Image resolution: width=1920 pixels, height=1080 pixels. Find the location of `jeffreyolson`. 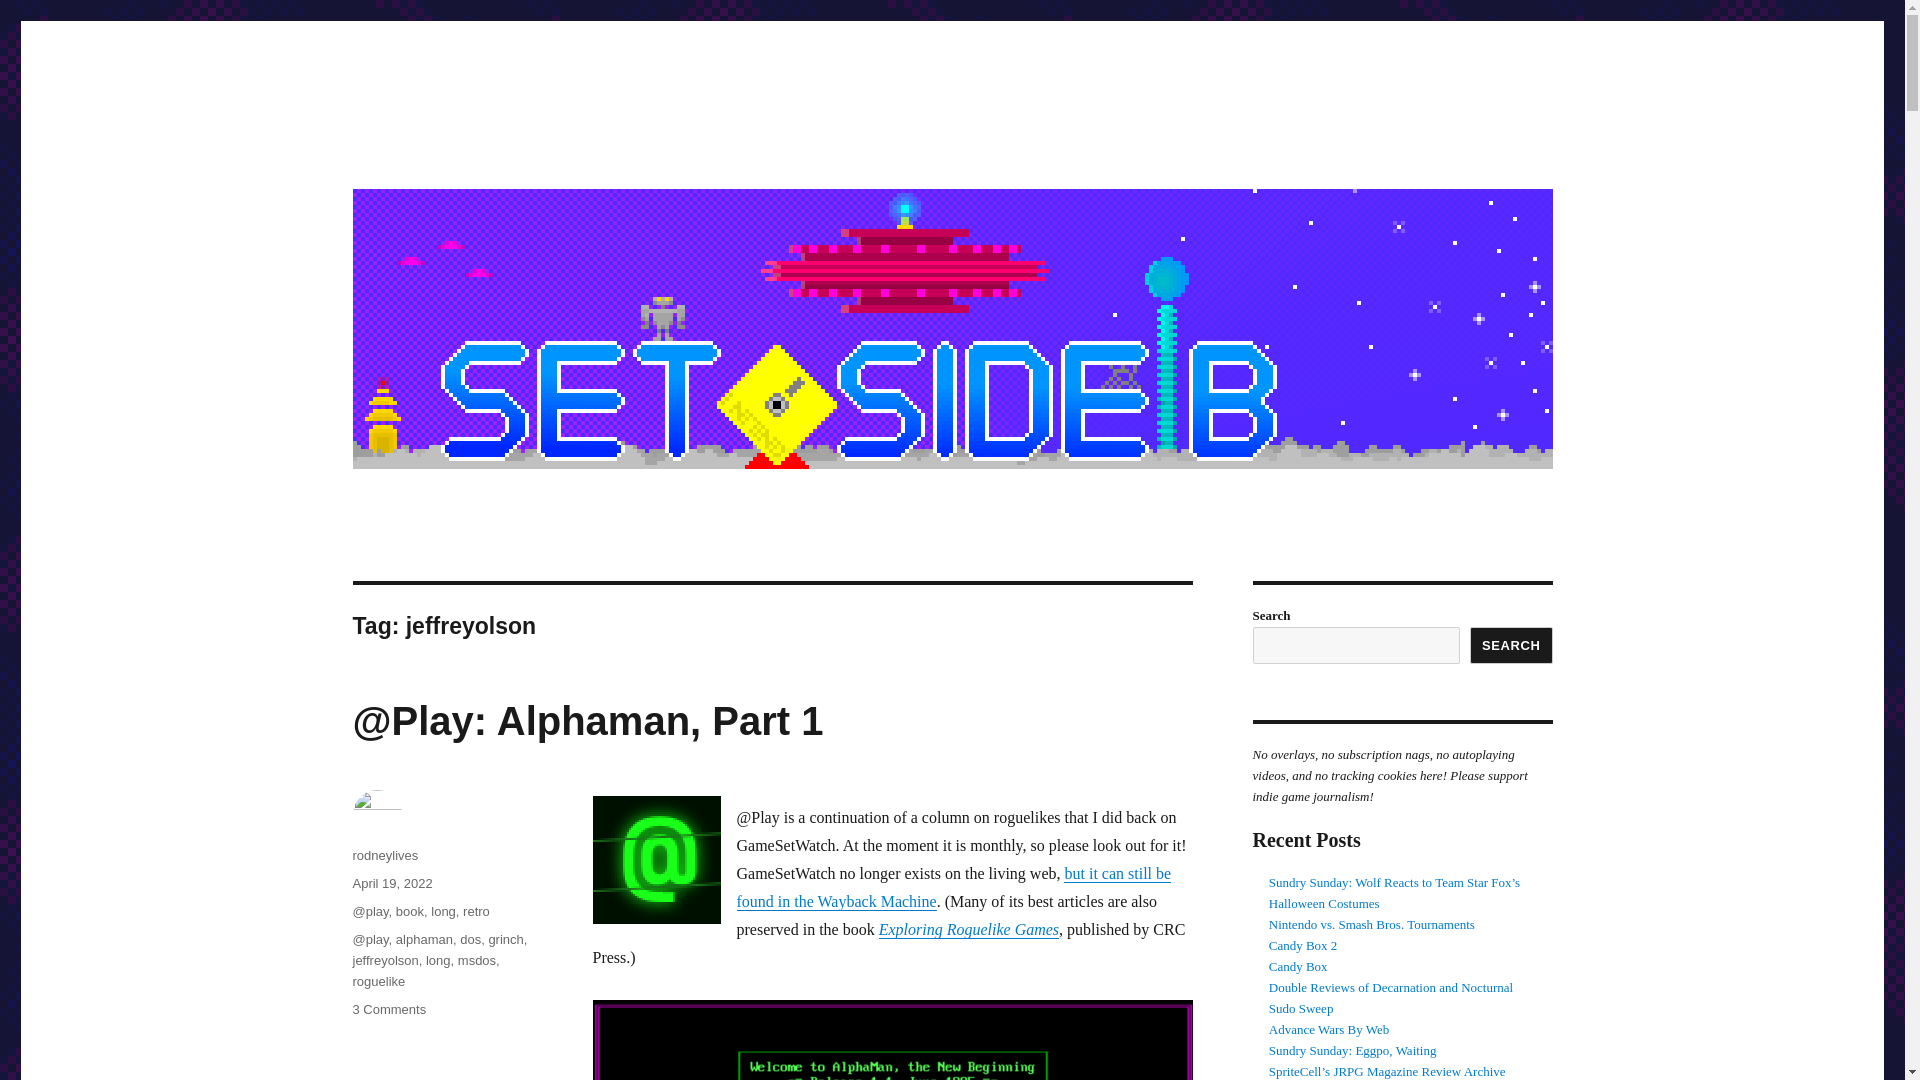

jeffreyolson is located at coordinates (384, 960).